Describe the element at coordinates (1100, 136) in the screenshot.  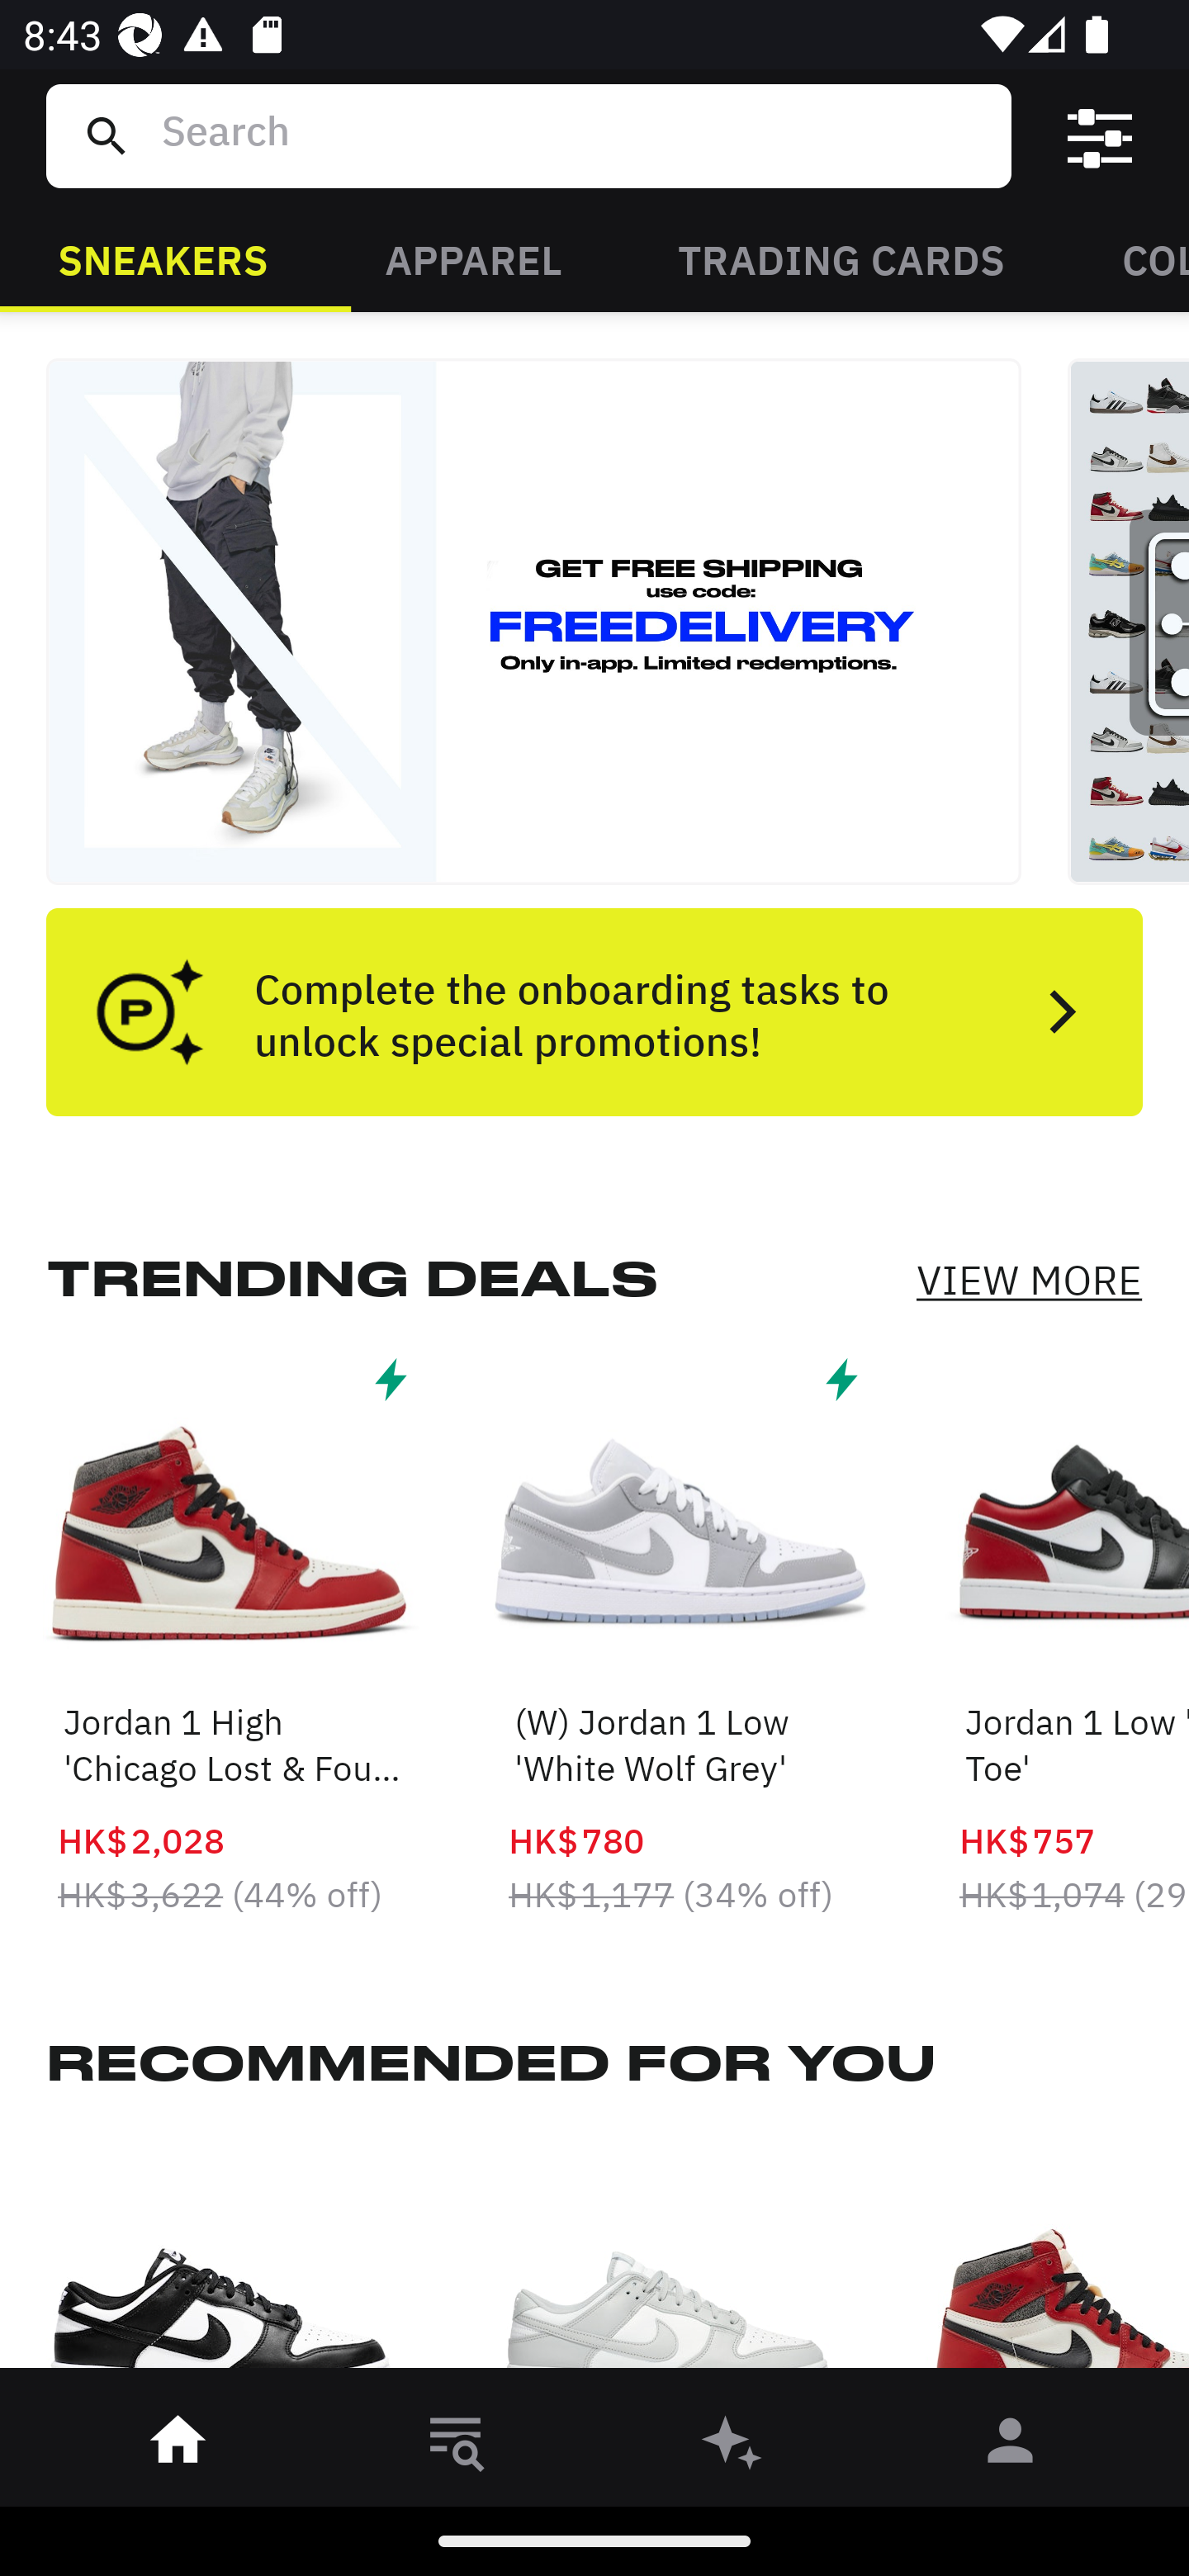
I see `` at that location.